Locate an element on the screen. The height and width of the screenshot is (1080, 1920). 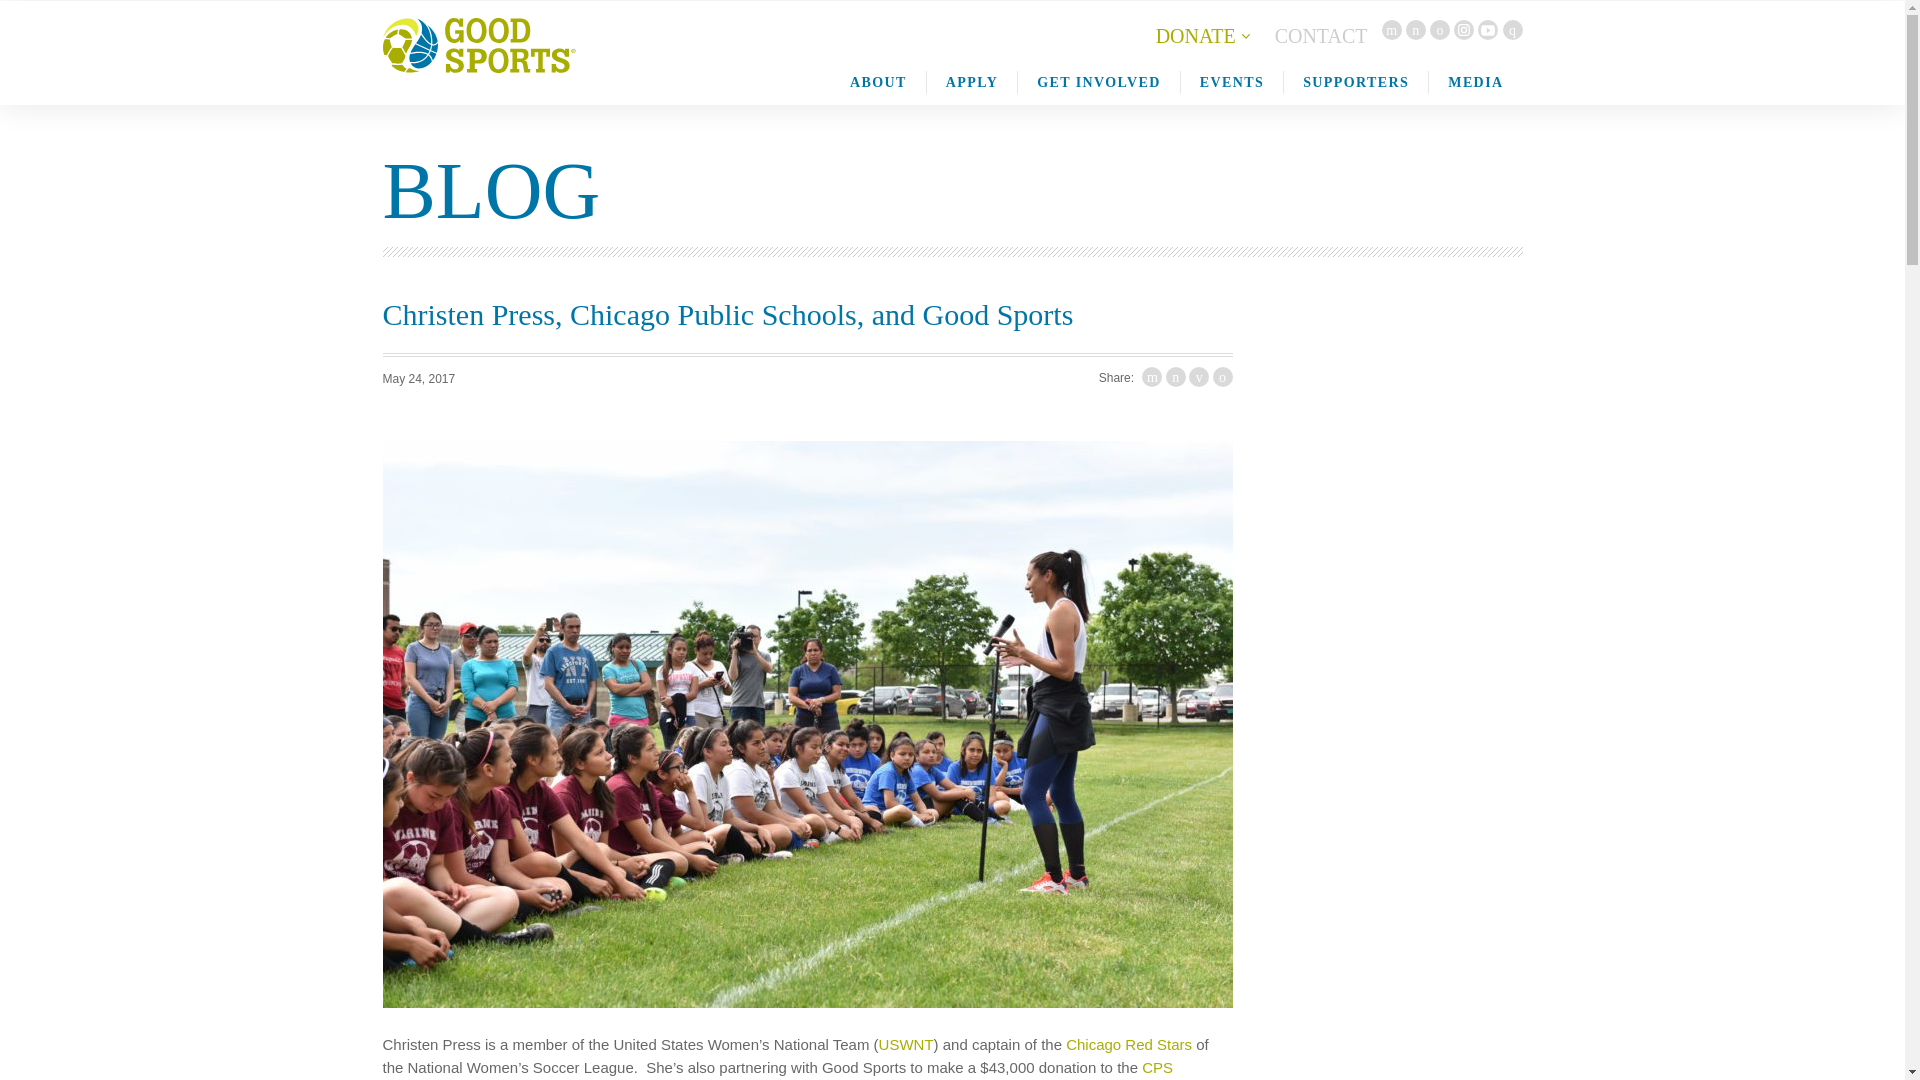
RSS is located at coordinates (1512, 30).